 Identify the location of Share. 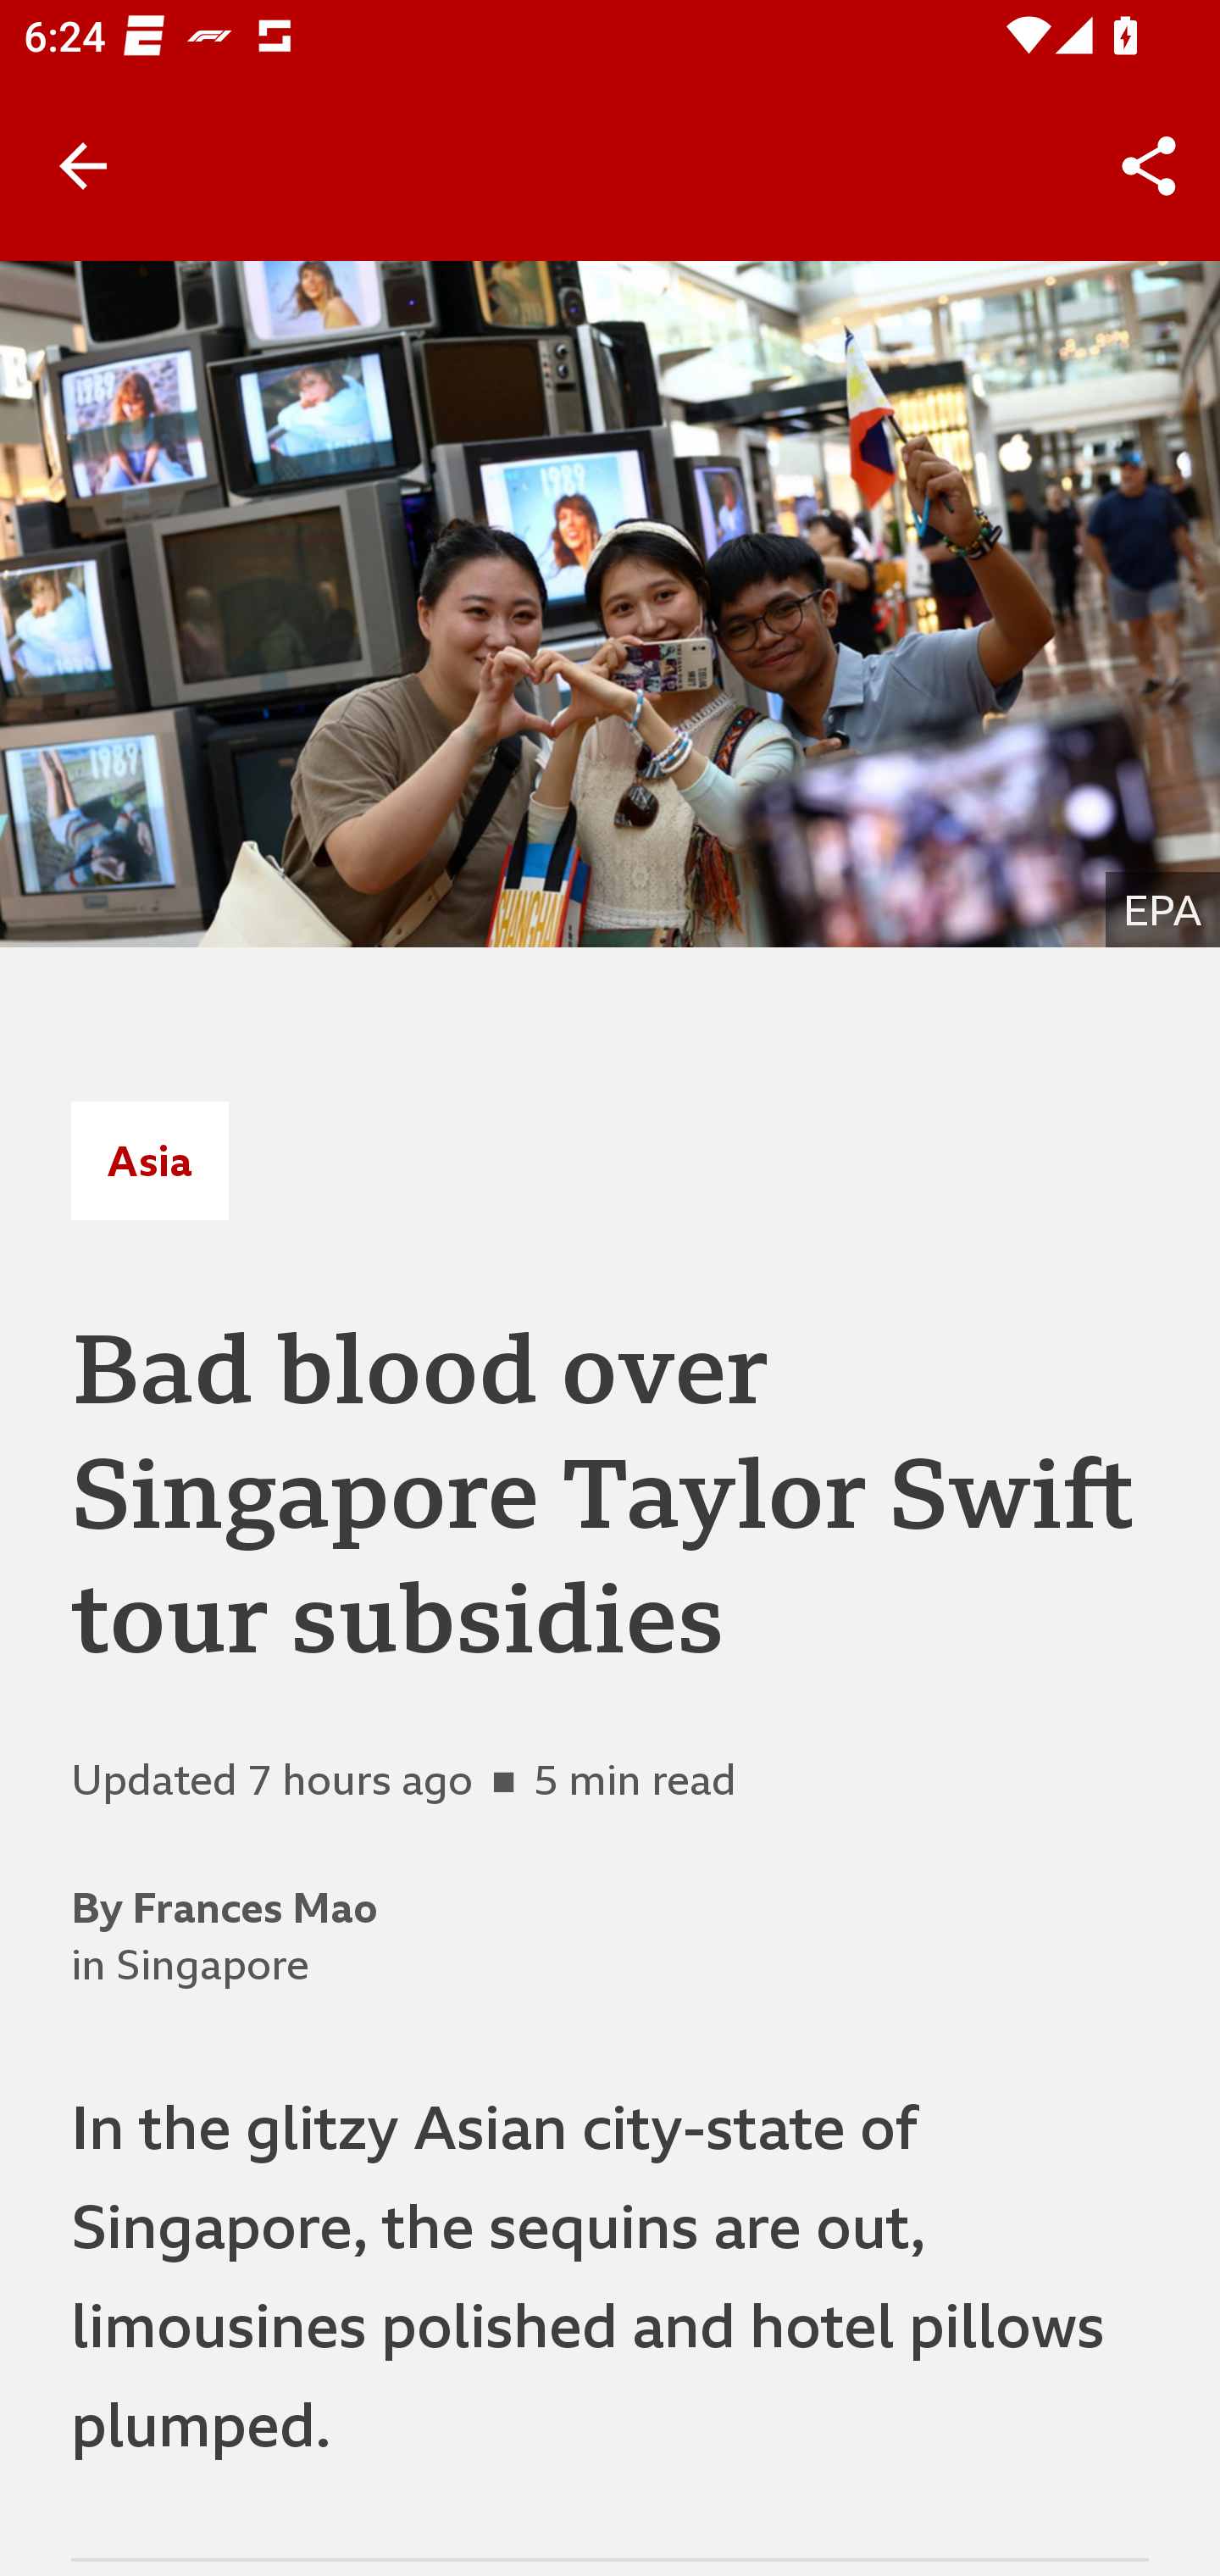
(1149, 166).